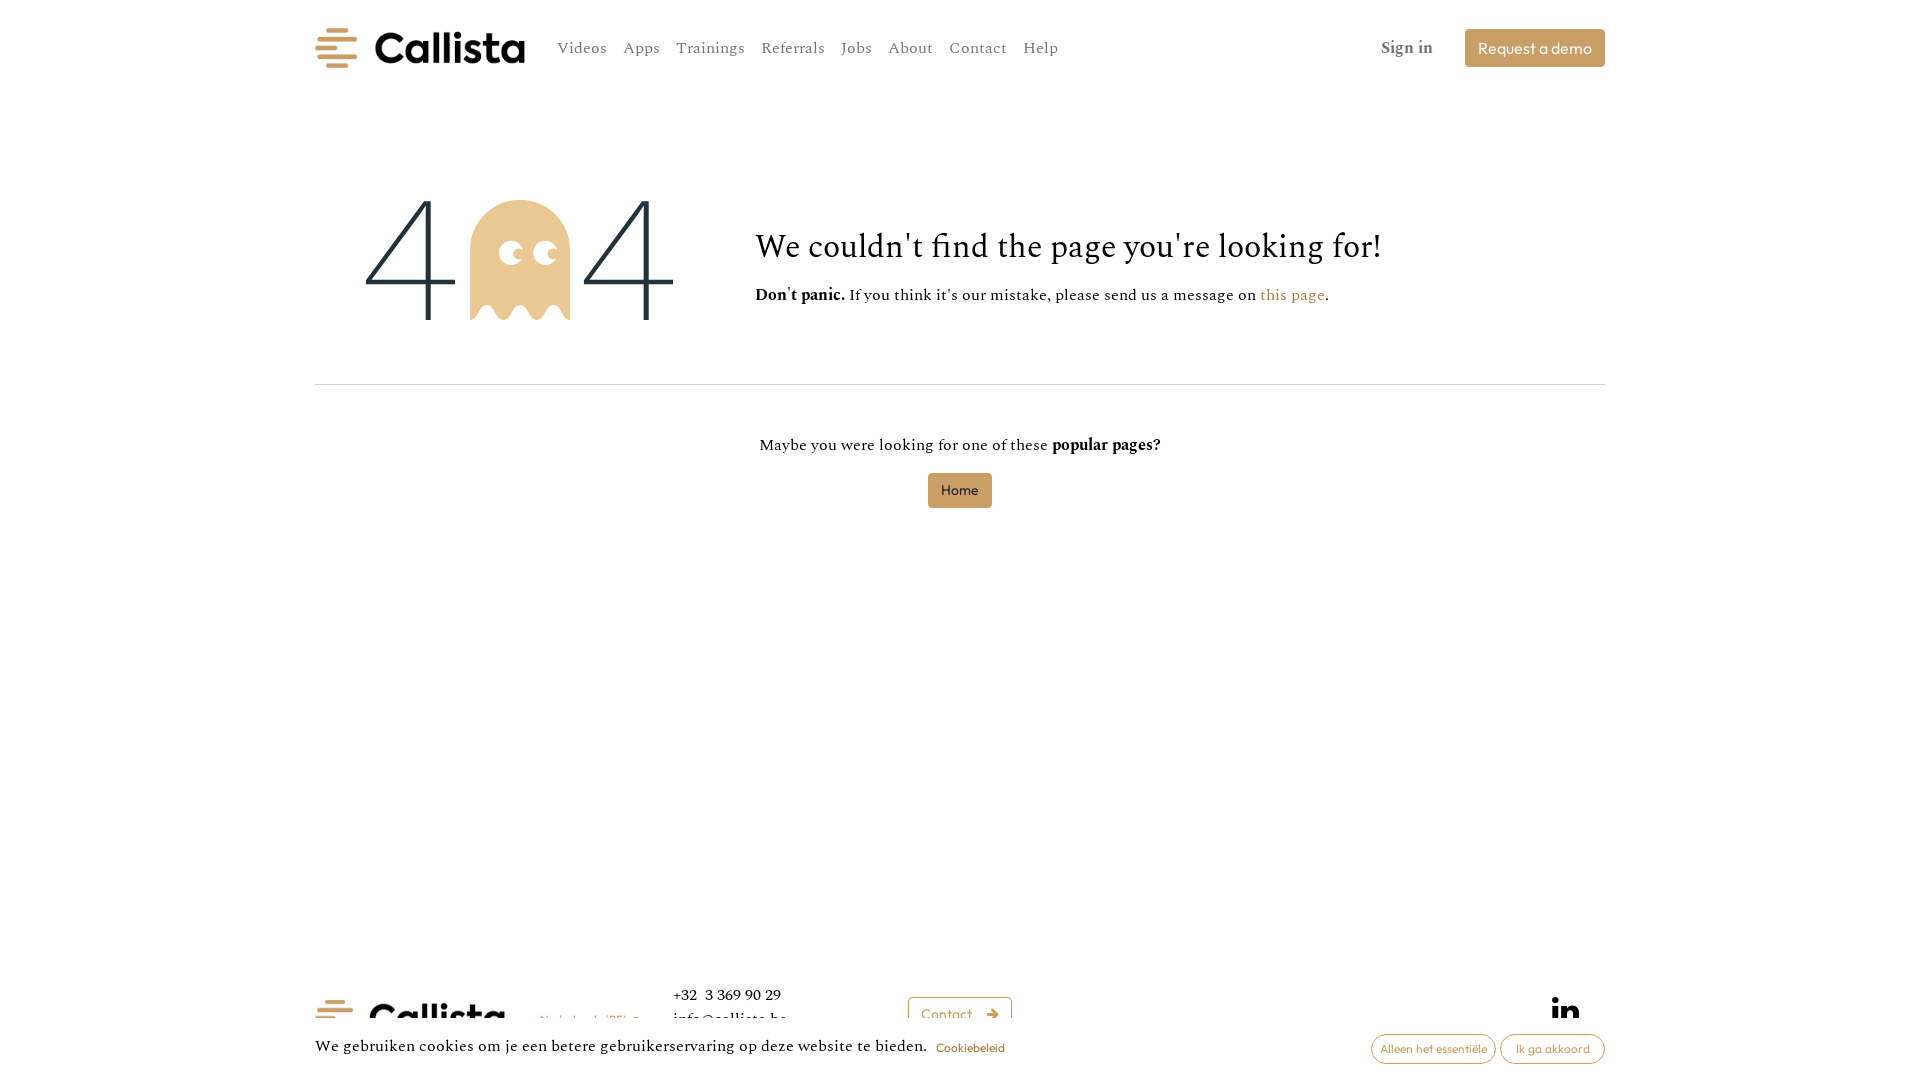 The image size is (1920, 1080). I want to click on Trainings, so click(710, 48).